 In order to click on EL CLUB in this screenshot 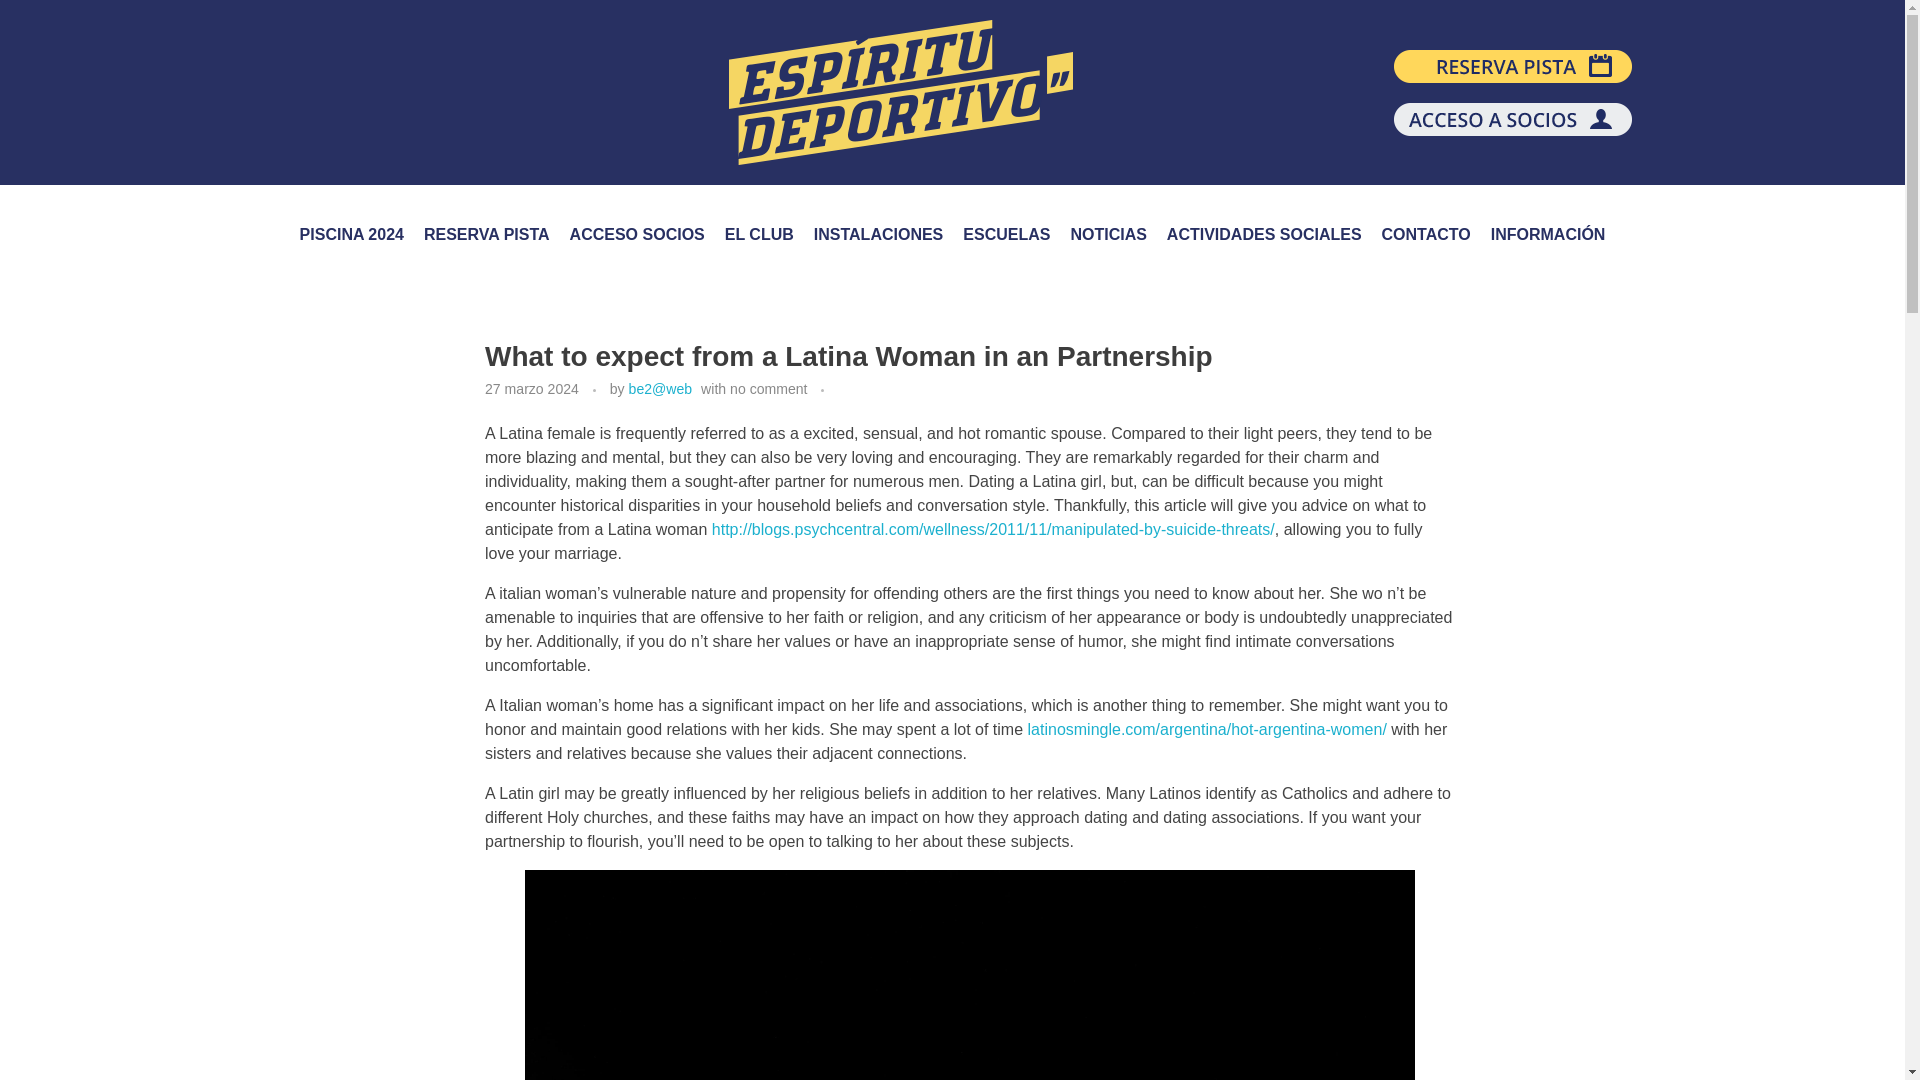, I will do `click(759, 234)`.